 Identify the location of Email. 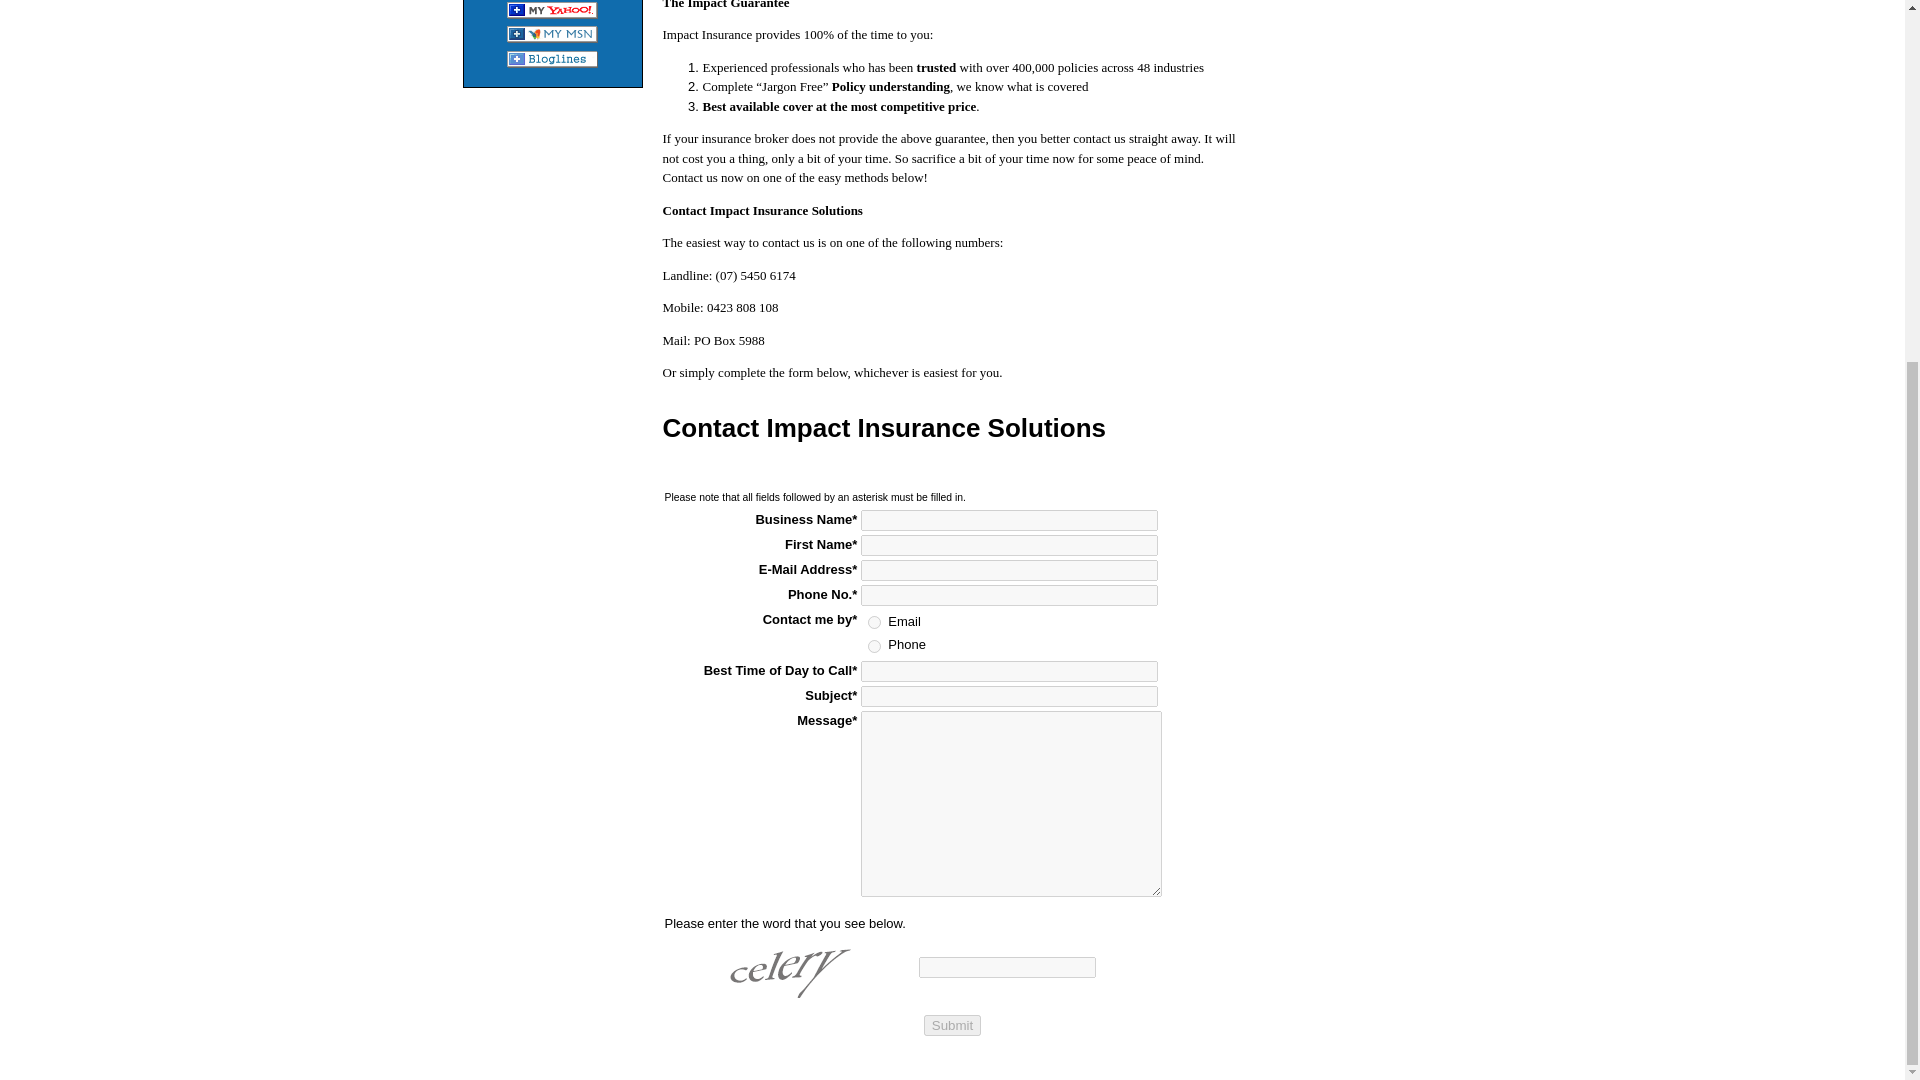
(874, 622).